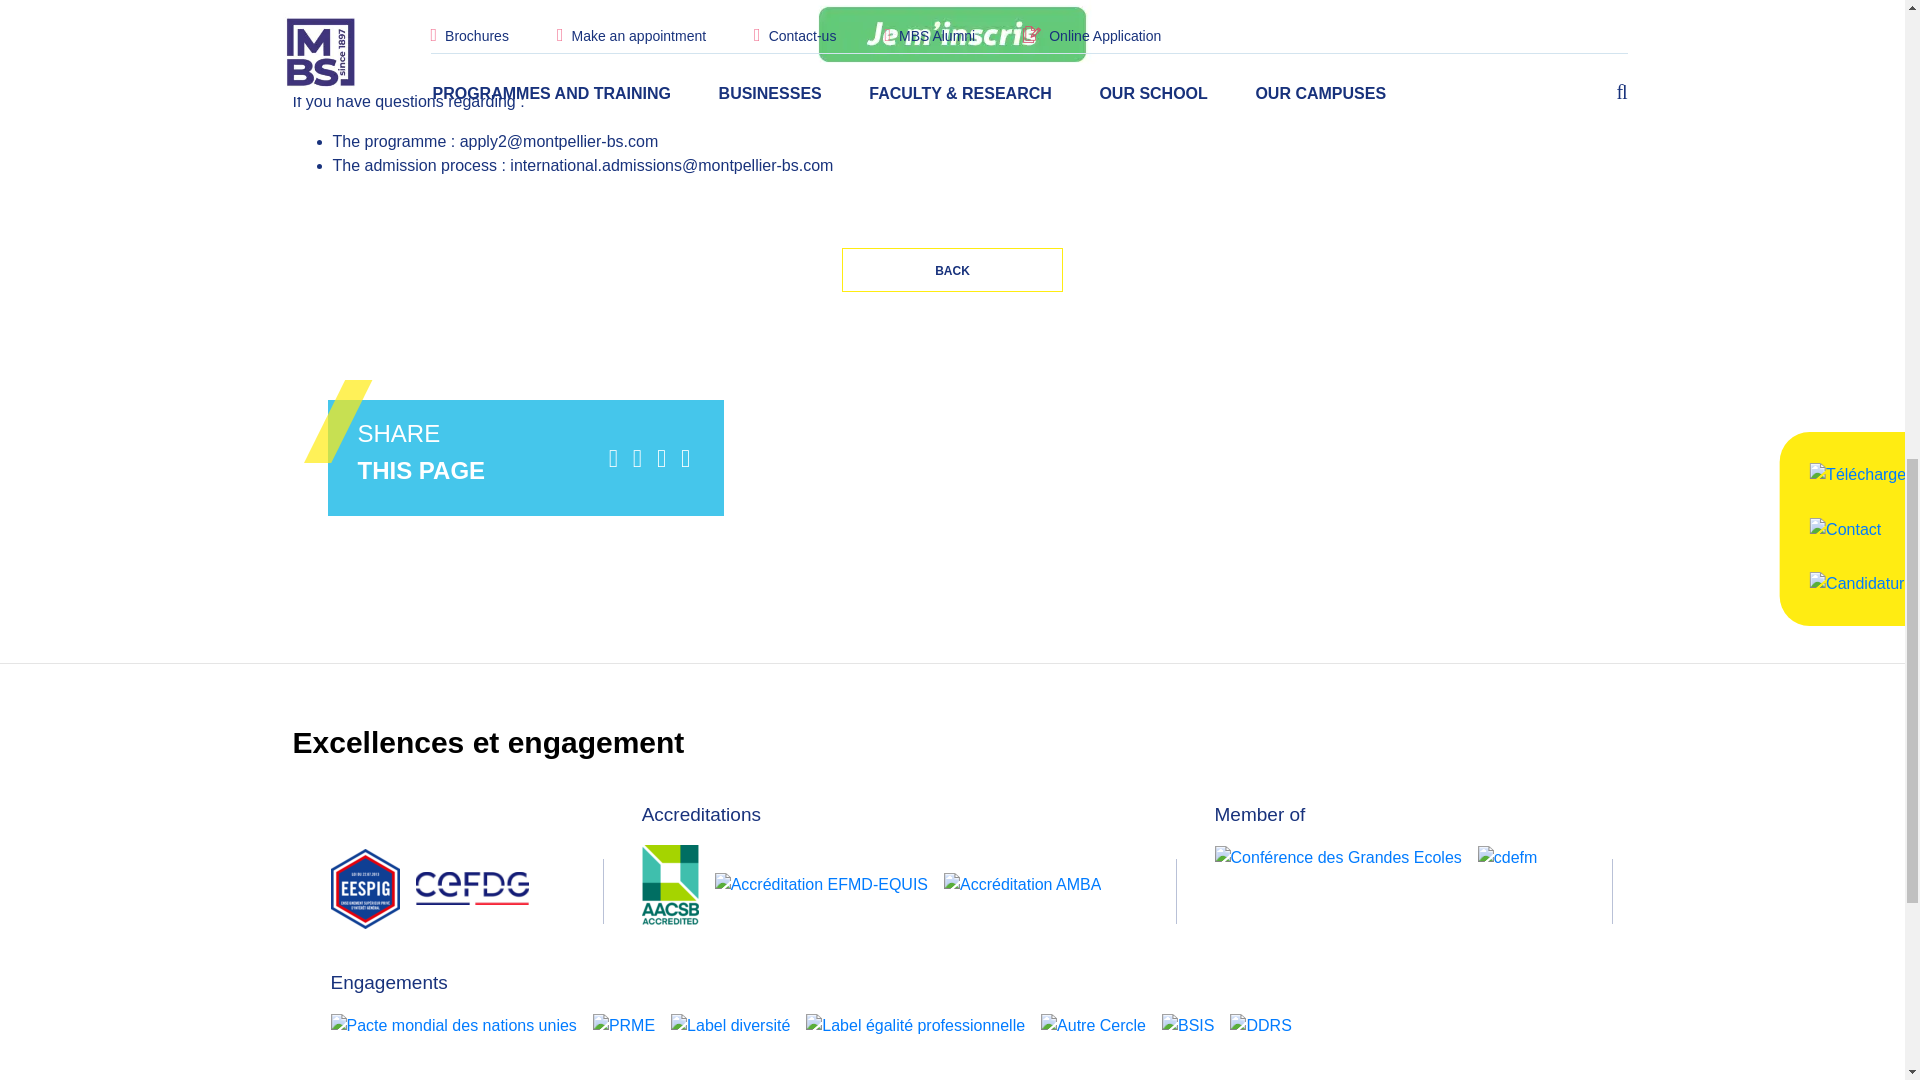 The image size is (1920, 1080). Describe the element at coordinates (472, 888) in the screenshot. I see `Go to the website "CEFDG"` at that location.